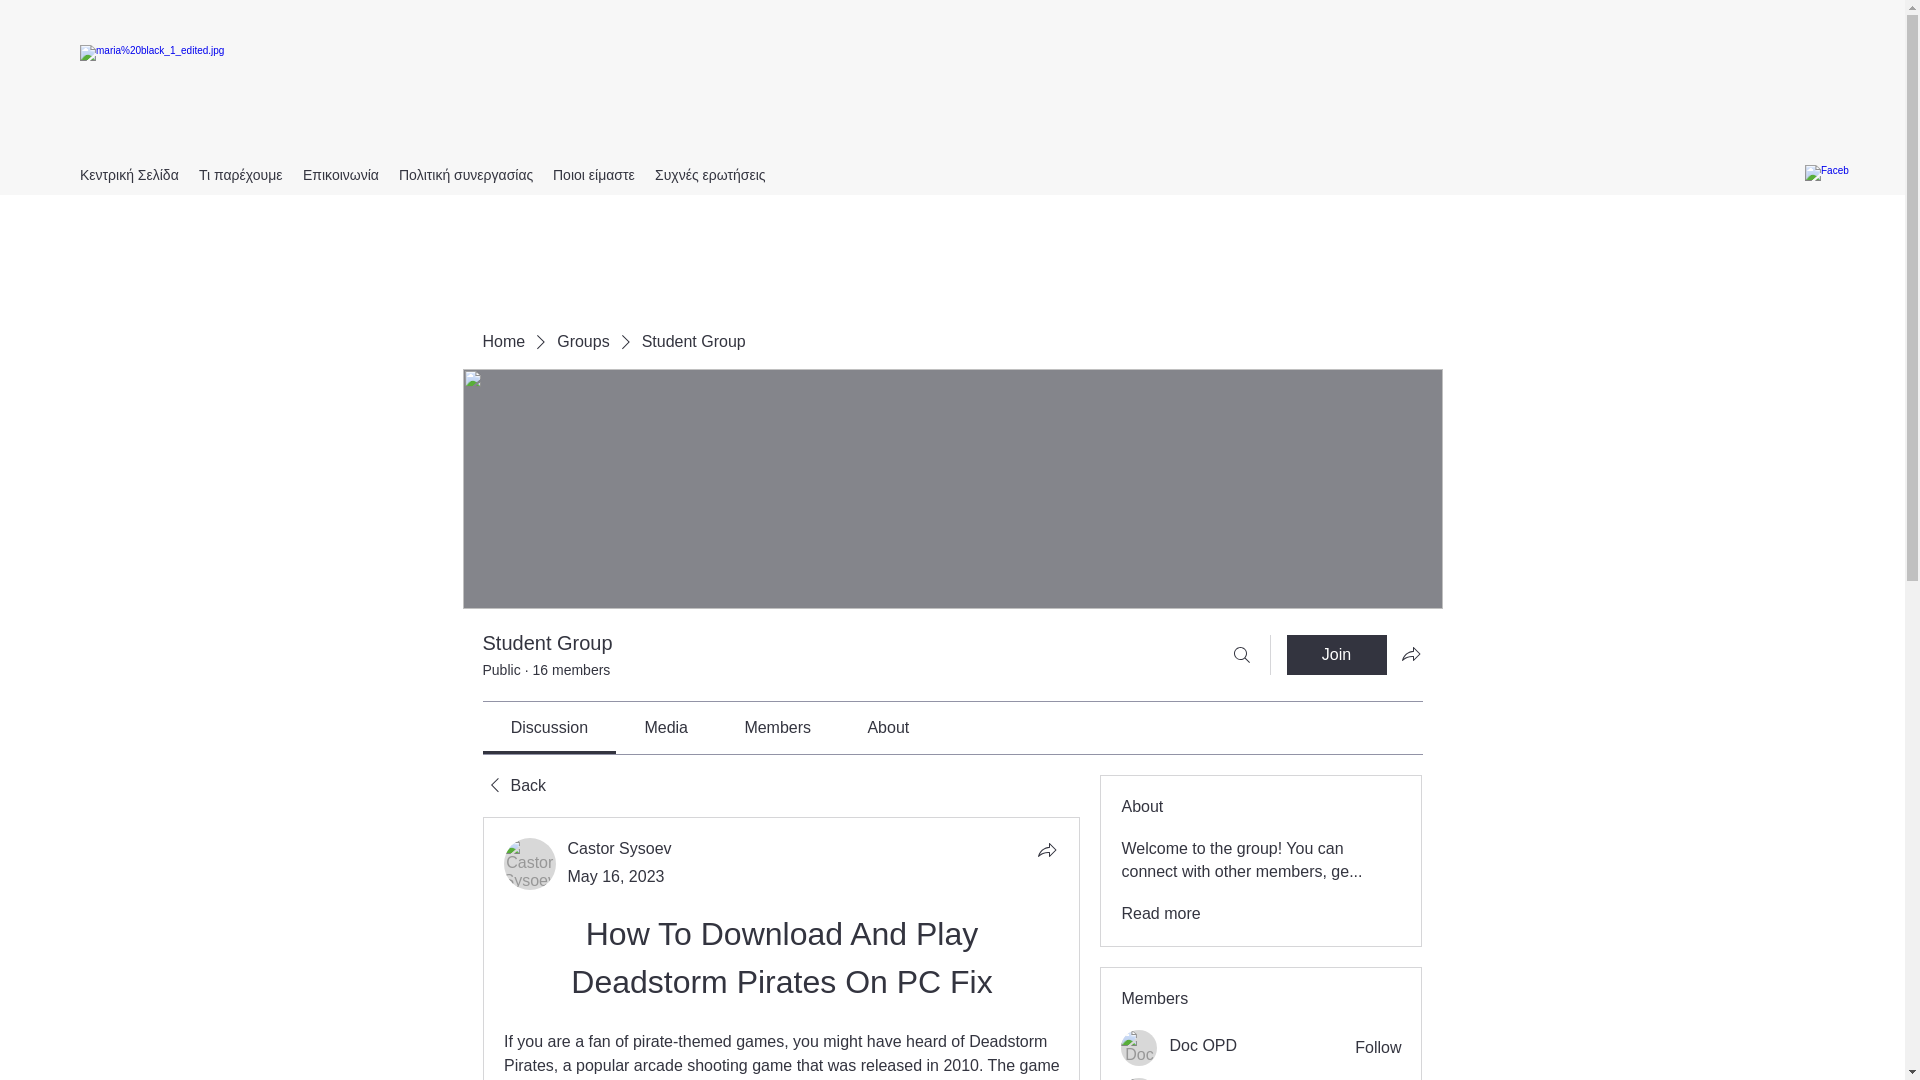 The width and height of the screenshot is (1920, 1080). I want to click on Follow, so click(1378, 1048).